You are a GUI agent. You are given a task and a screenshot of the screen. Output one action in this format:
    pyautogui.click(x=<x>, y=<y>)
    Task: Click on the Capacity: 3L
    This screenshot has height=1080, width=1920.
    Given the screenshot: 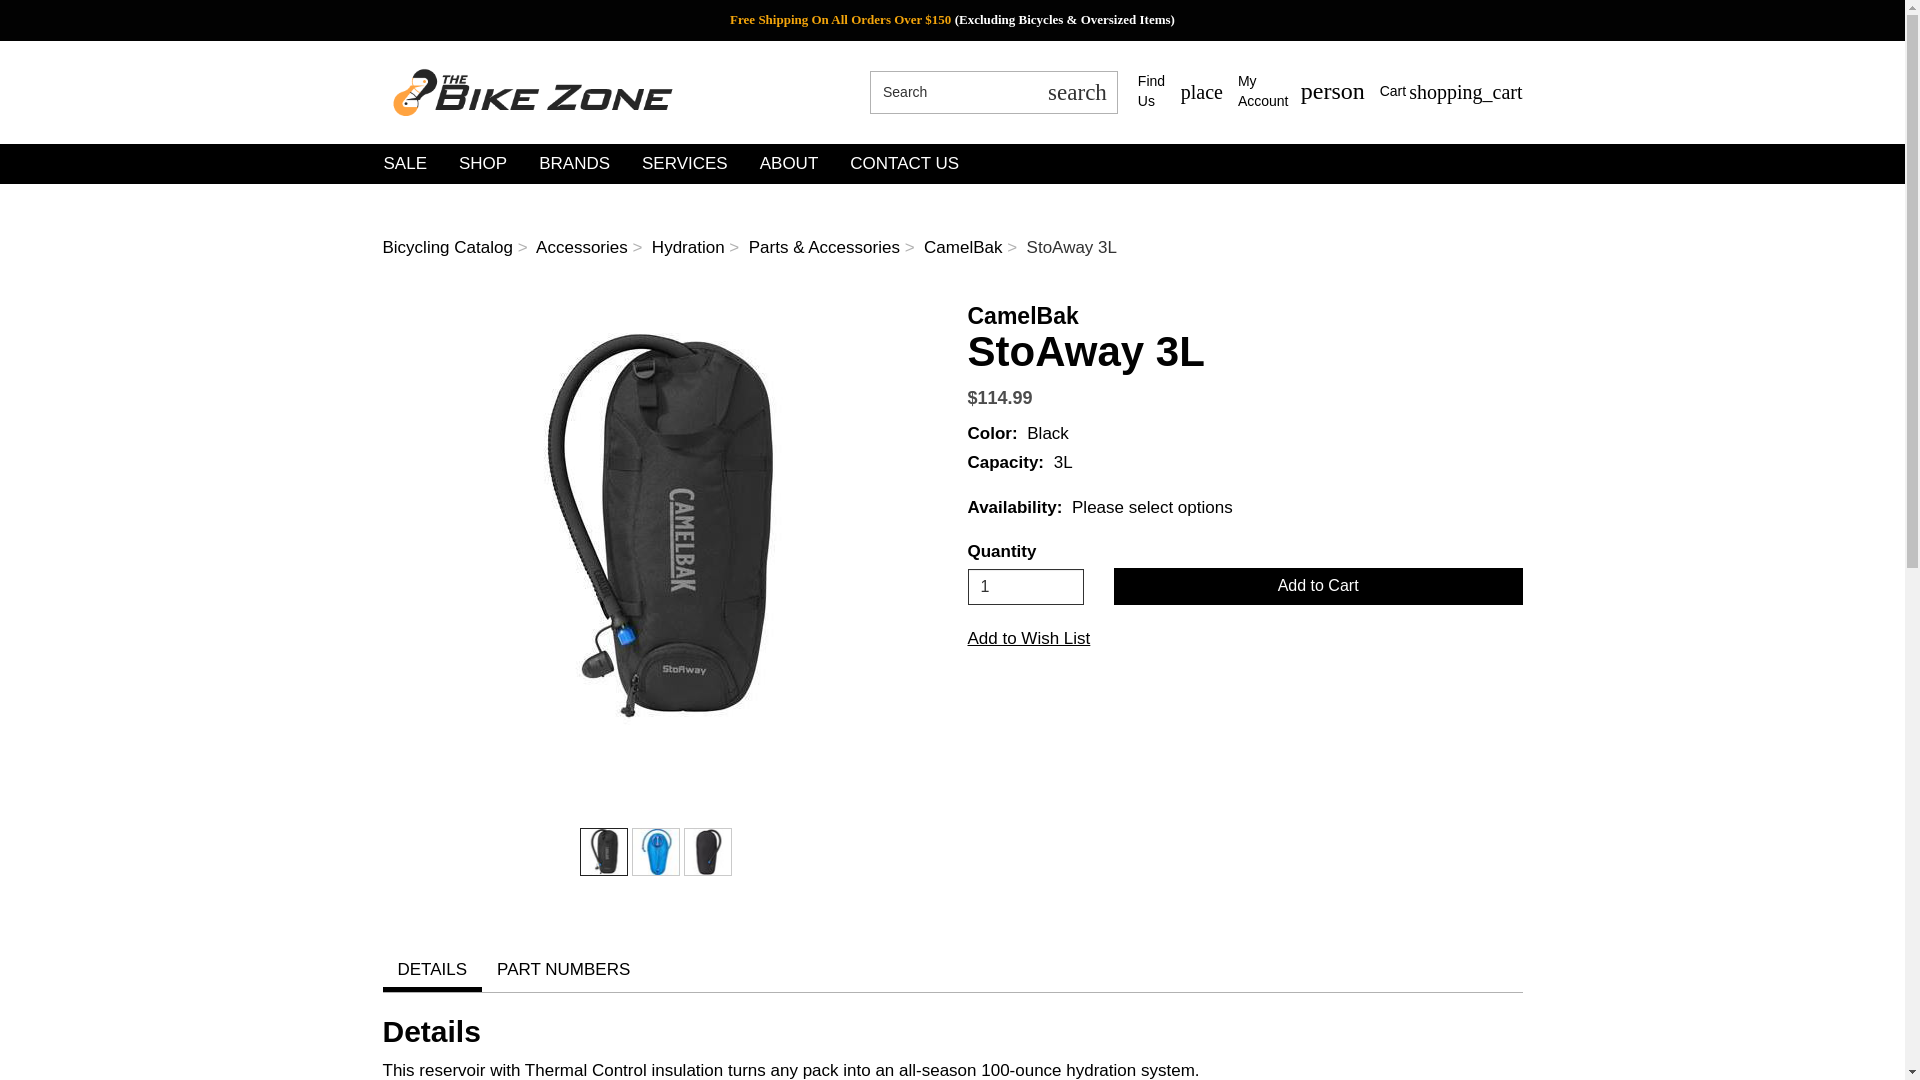 What is the action you would take?
    pyautogui.click(x=1451, y=91)
    